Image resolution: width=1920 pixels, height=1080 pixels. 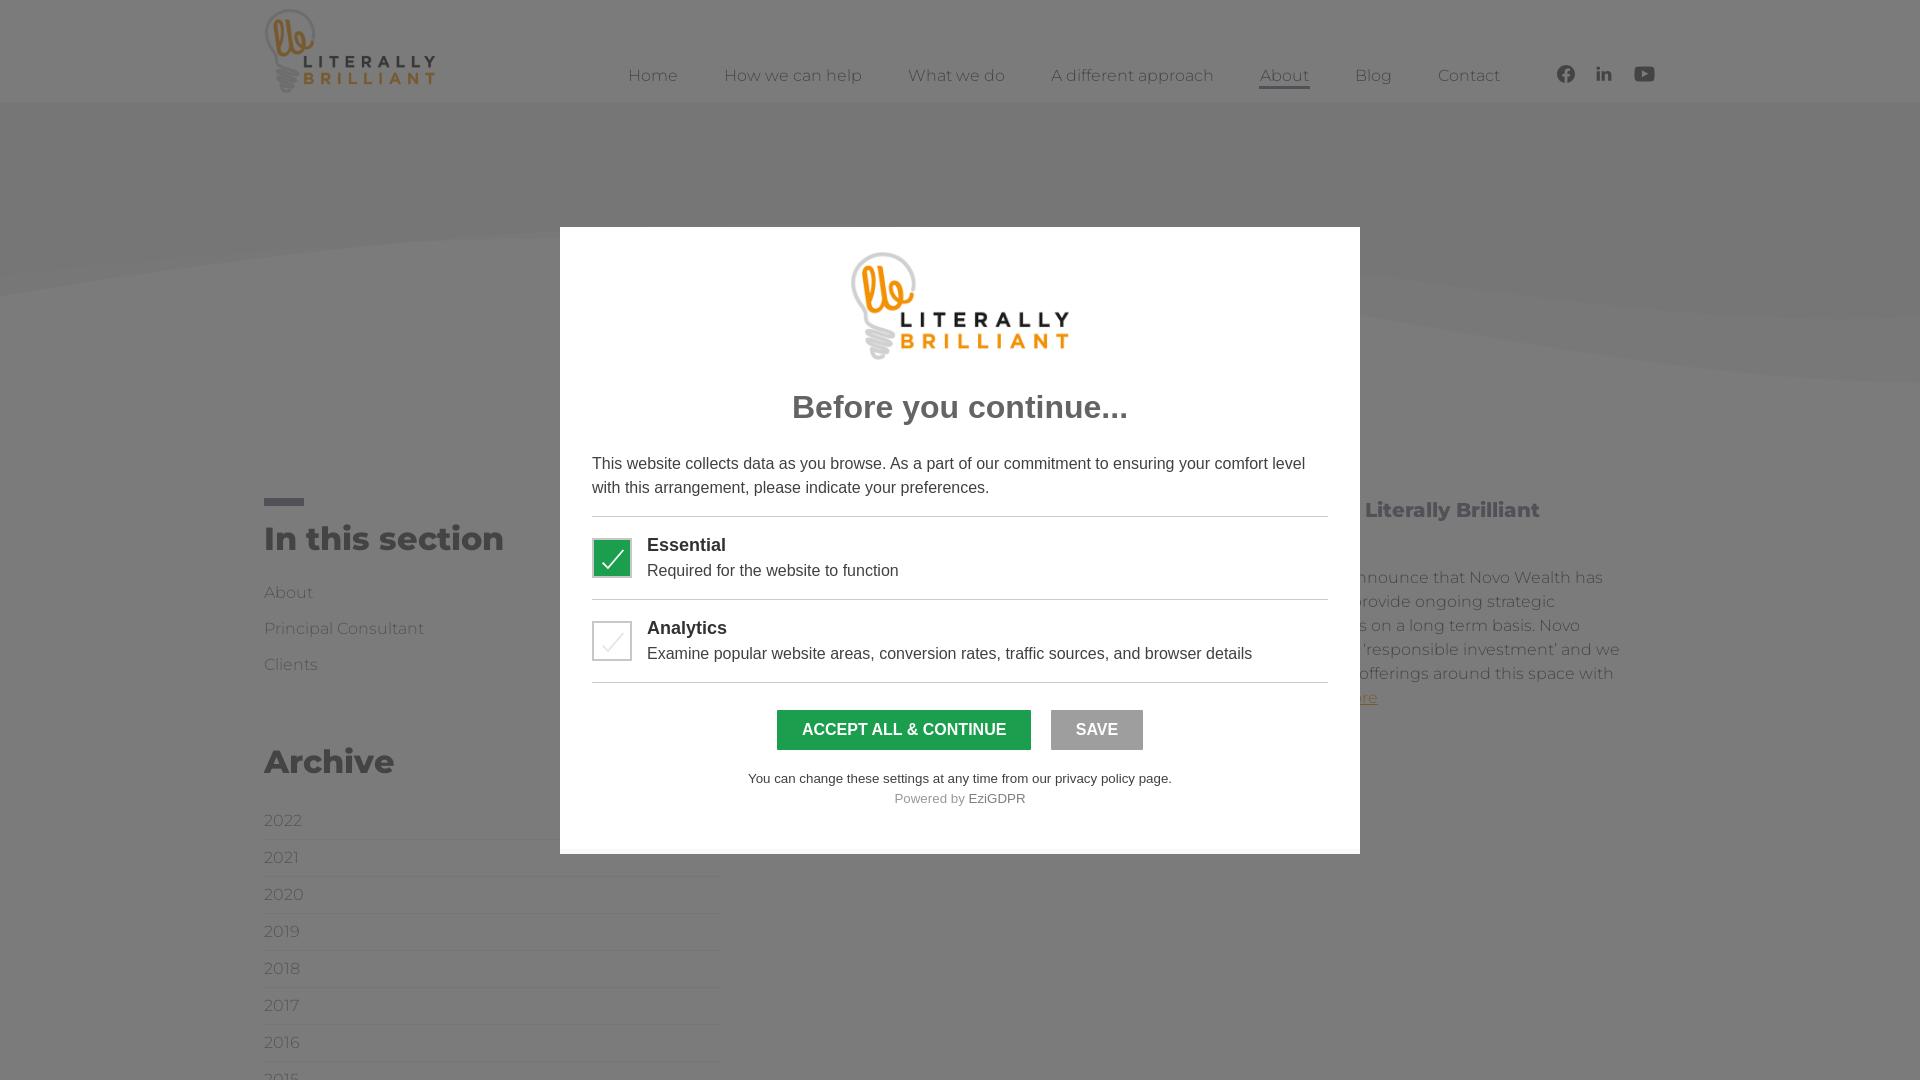 What do you see at coordinates (1469, 76) in the screenshot?
I see `Contact` at bounding box center [1469, 76].